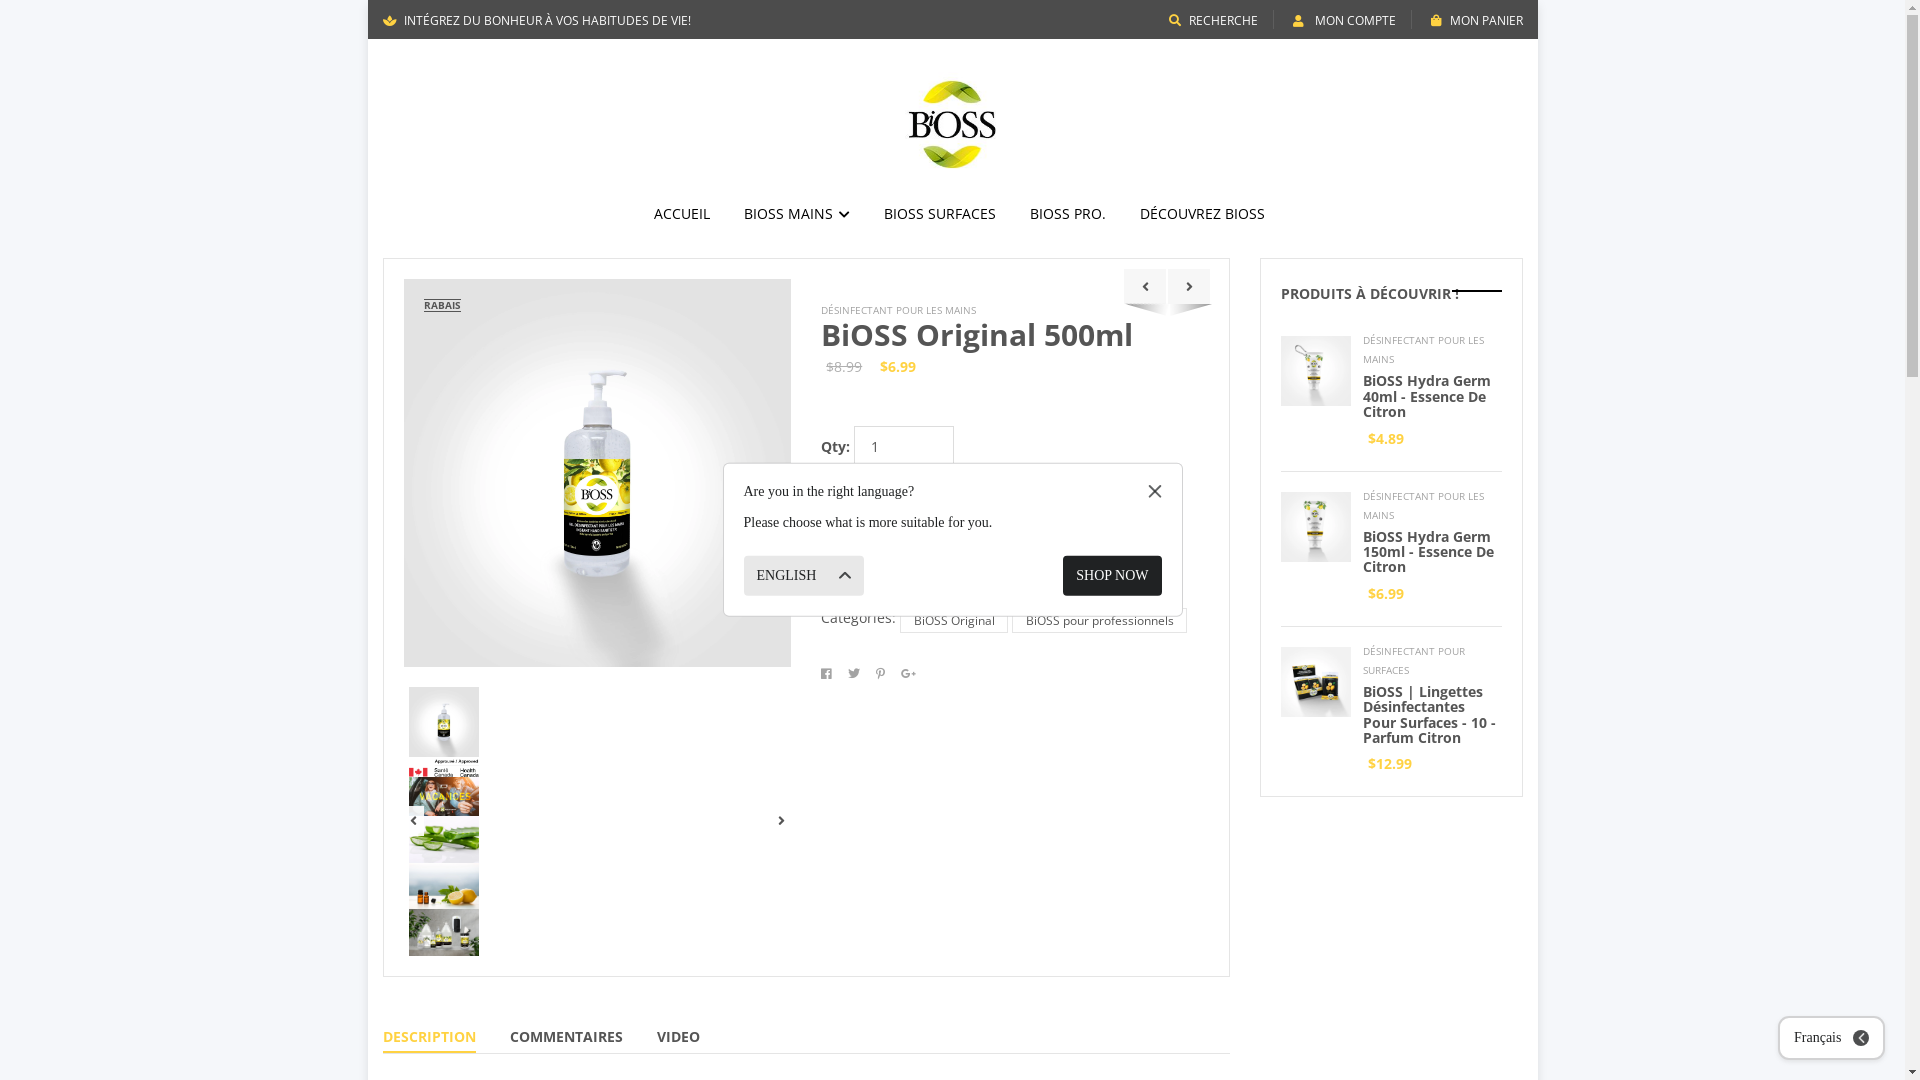 The height and width of the screenshot is (1080, 1920). Describe the element at coordinates (797, 214) in the screenshot. I see `BIOSS MAINS` at that location.